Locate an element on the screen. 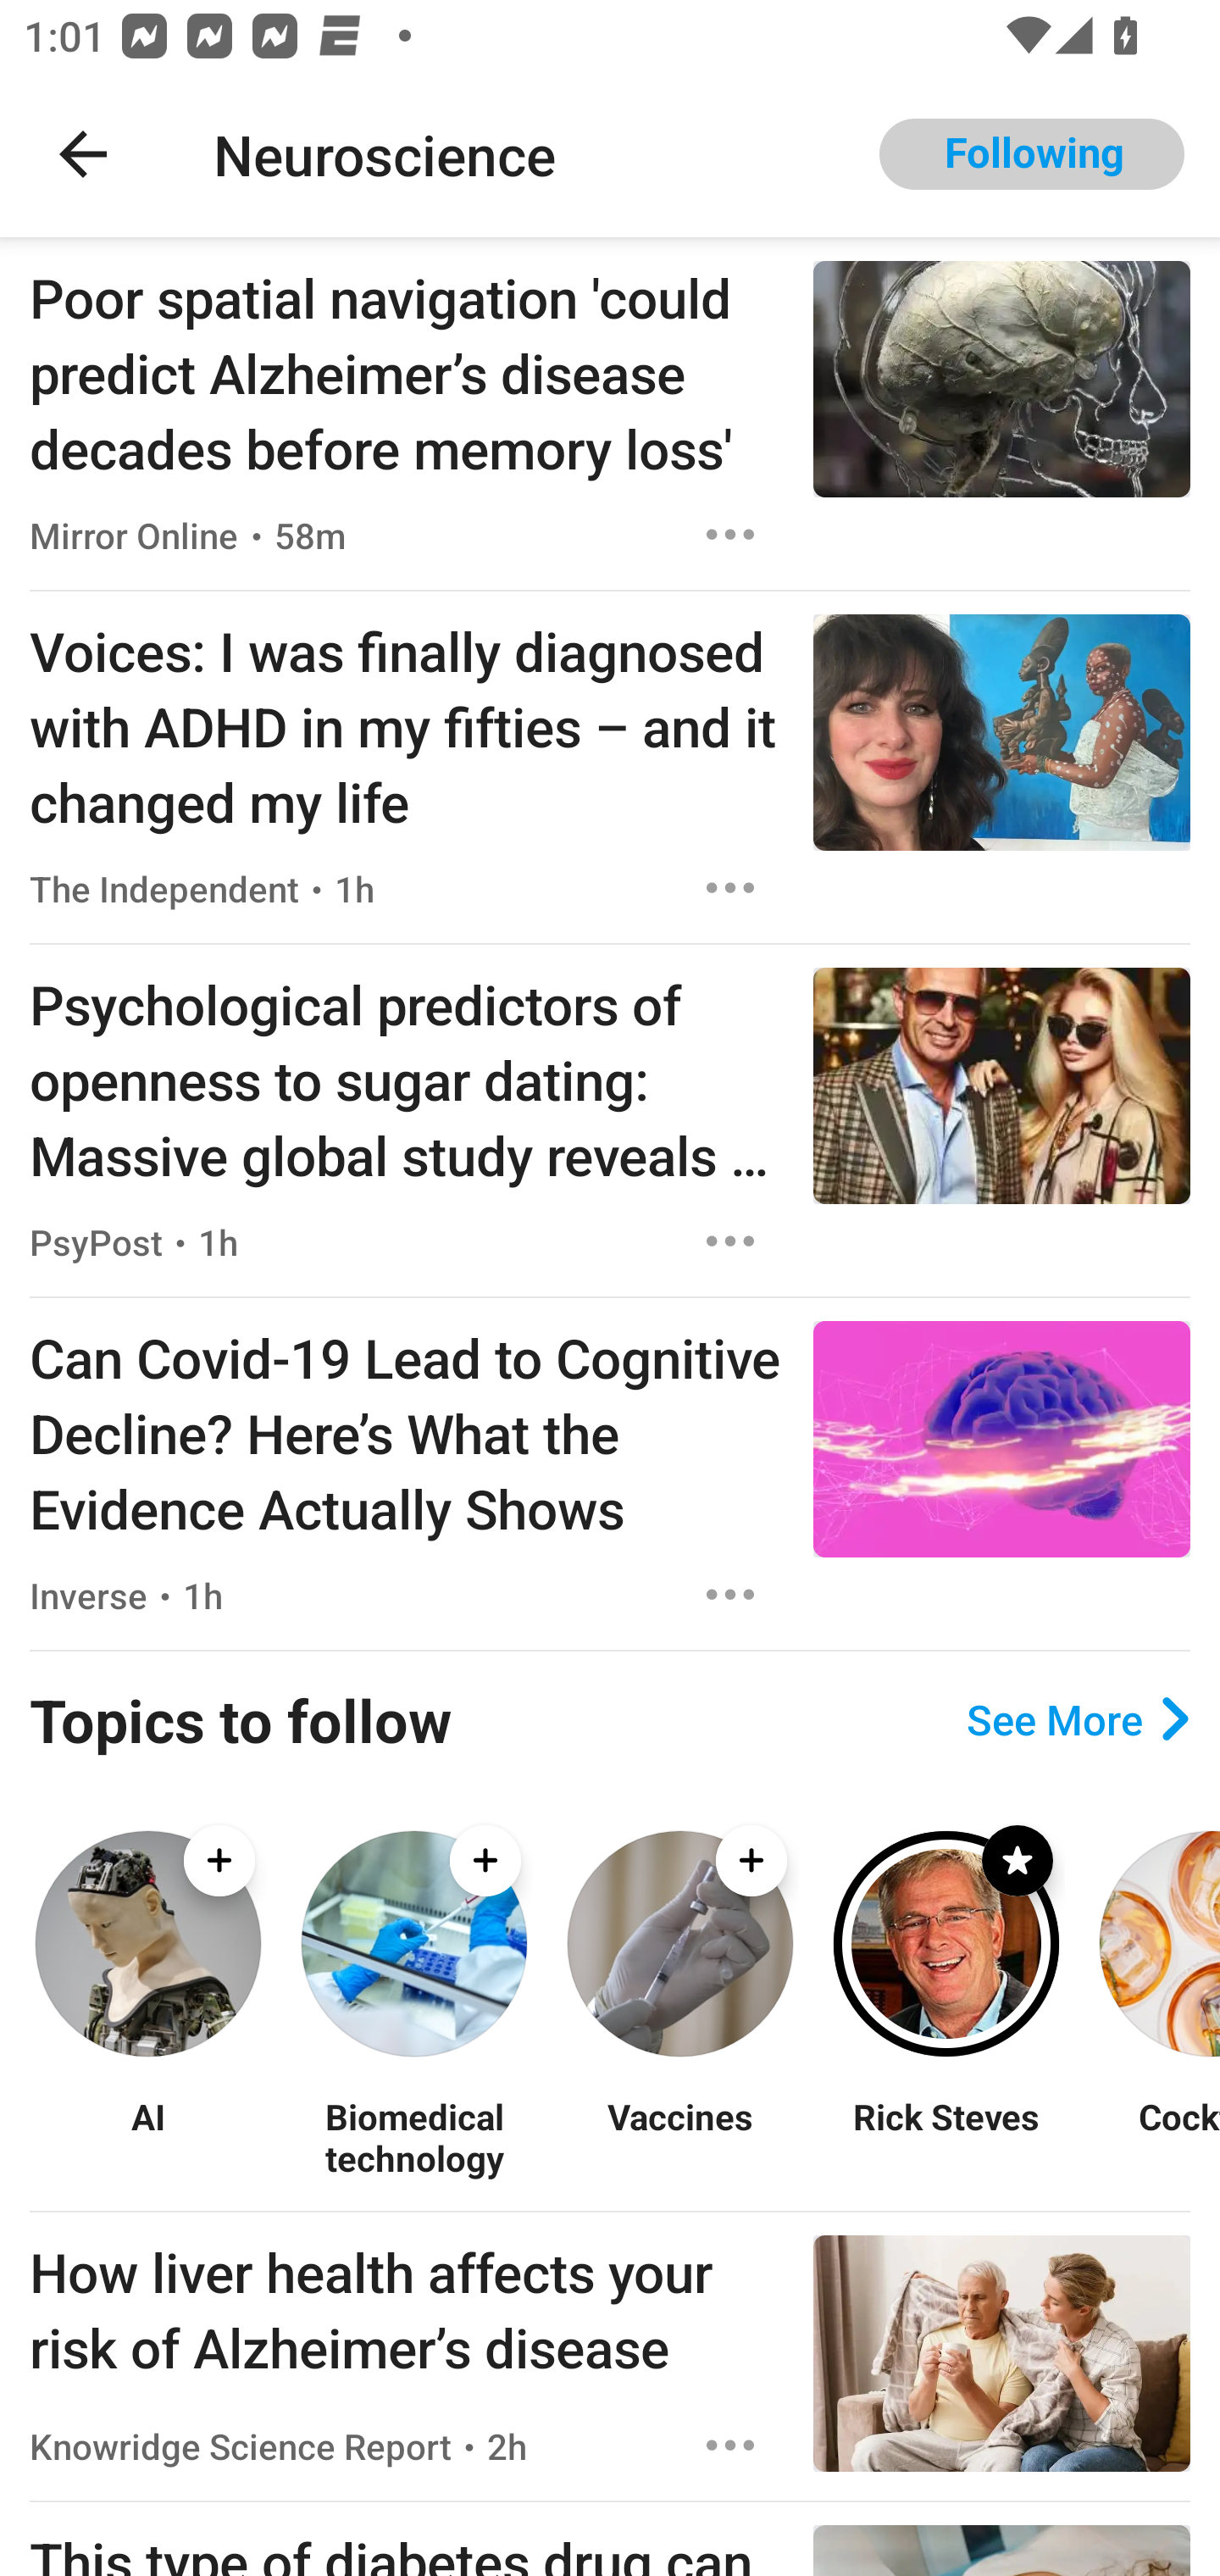  AI is located at coordinates (147, 2136).